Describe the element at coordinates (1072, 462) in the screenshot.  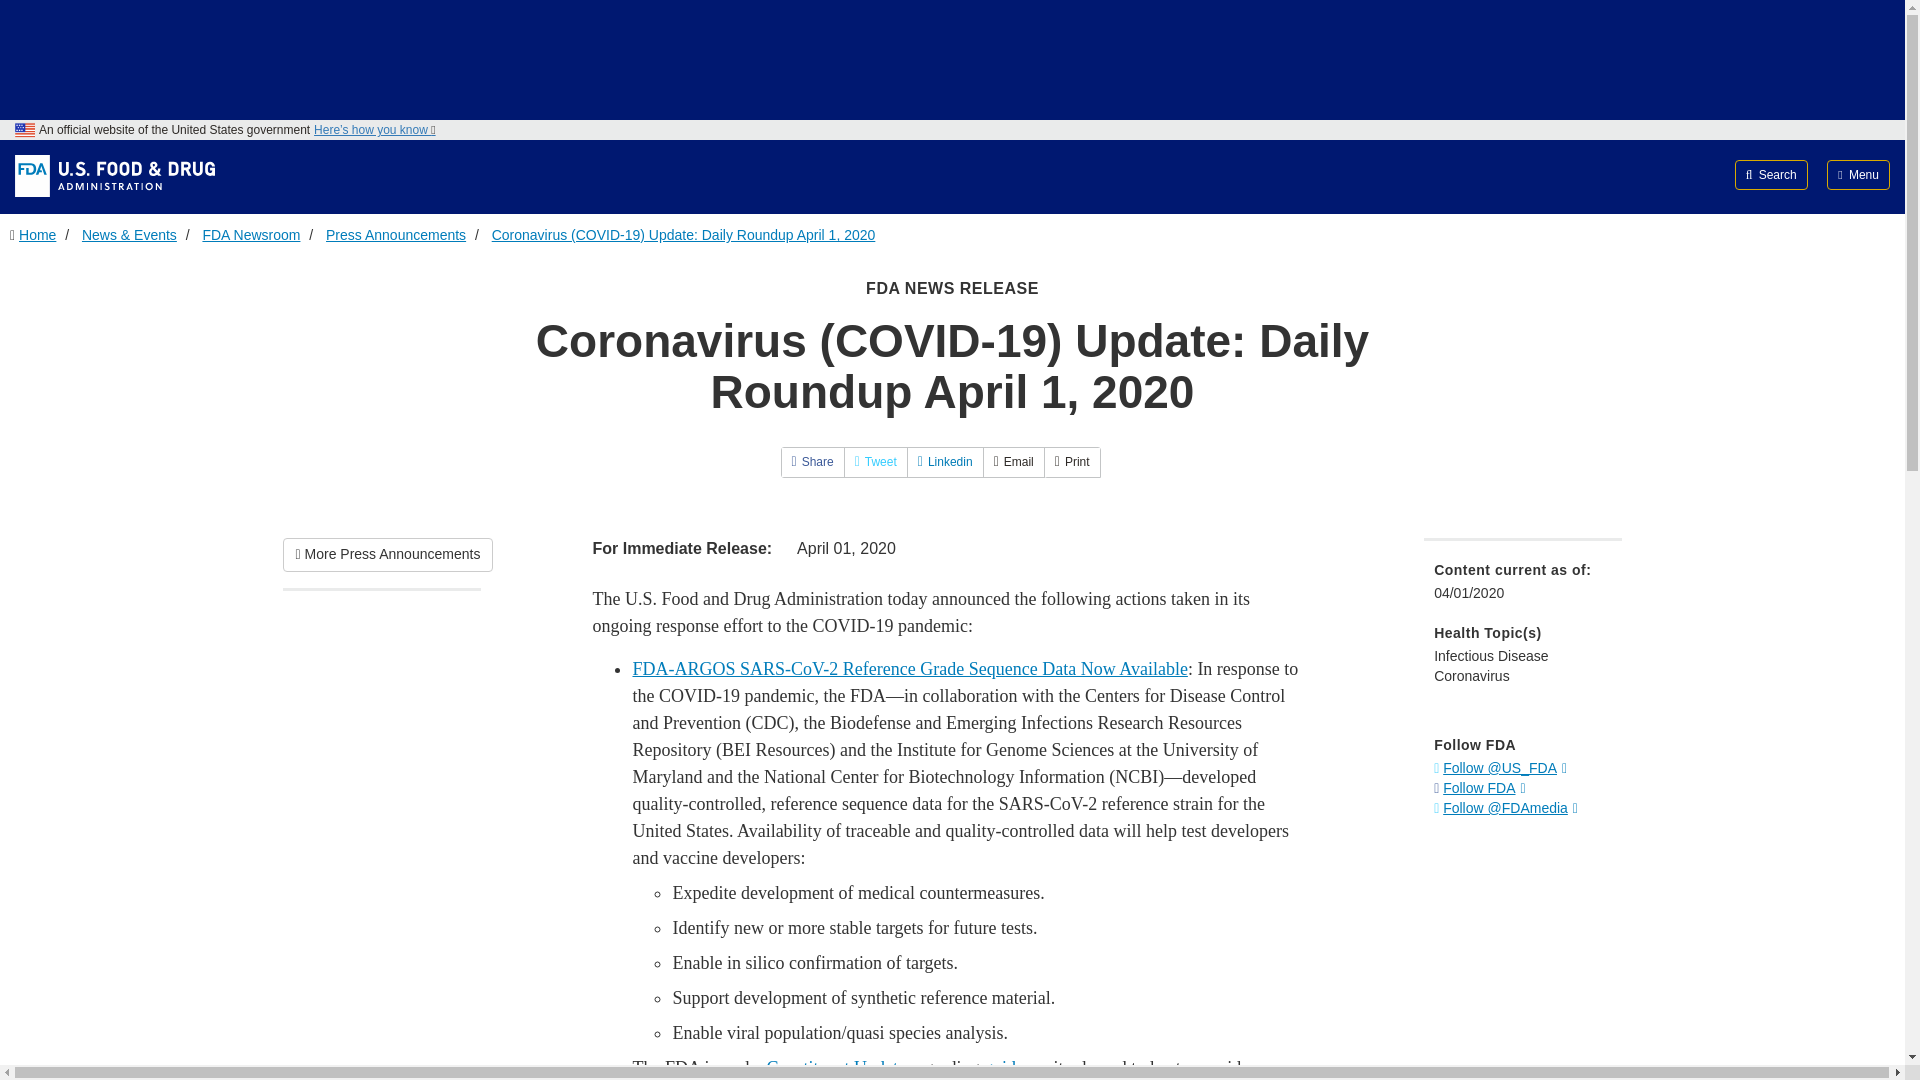
I see `Print this page` at that location.